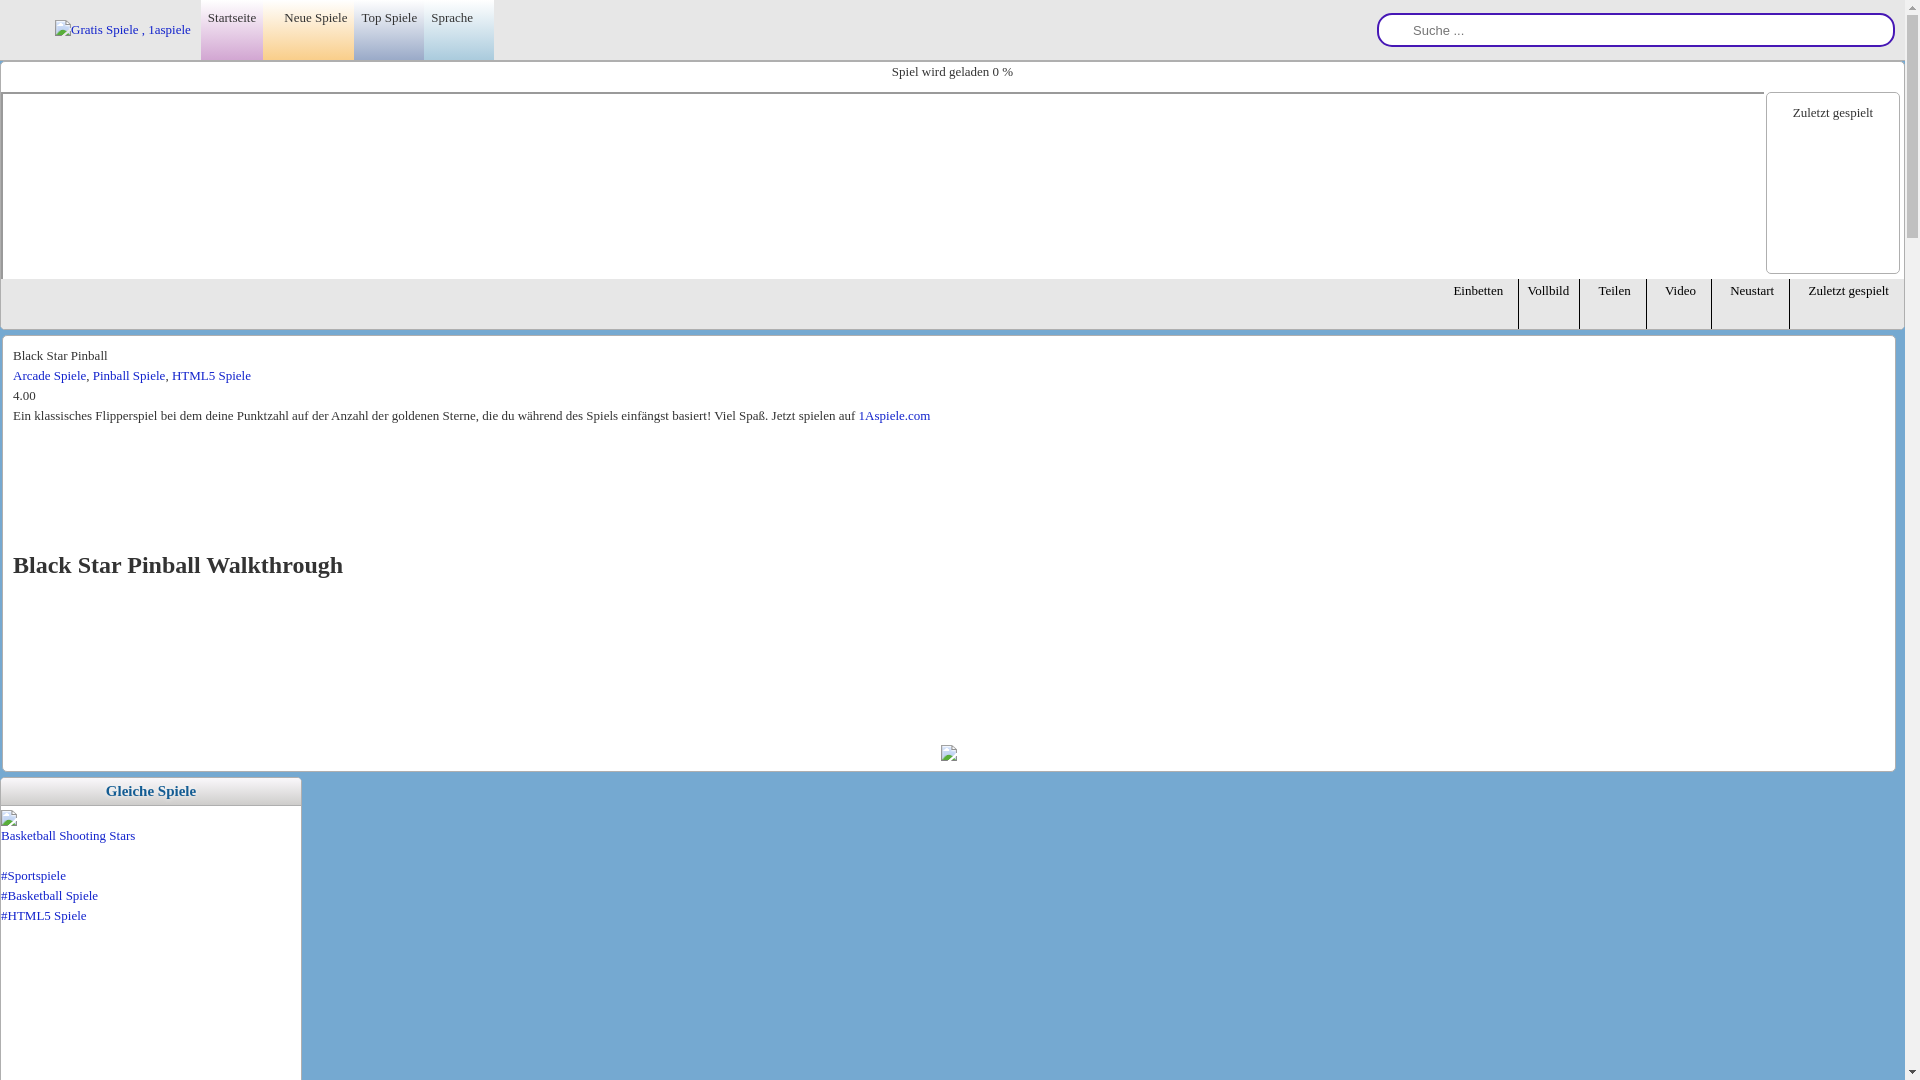 This screenshot has width=1920, height=1080. I want to click on Neue Spiele, so click(308, 32).